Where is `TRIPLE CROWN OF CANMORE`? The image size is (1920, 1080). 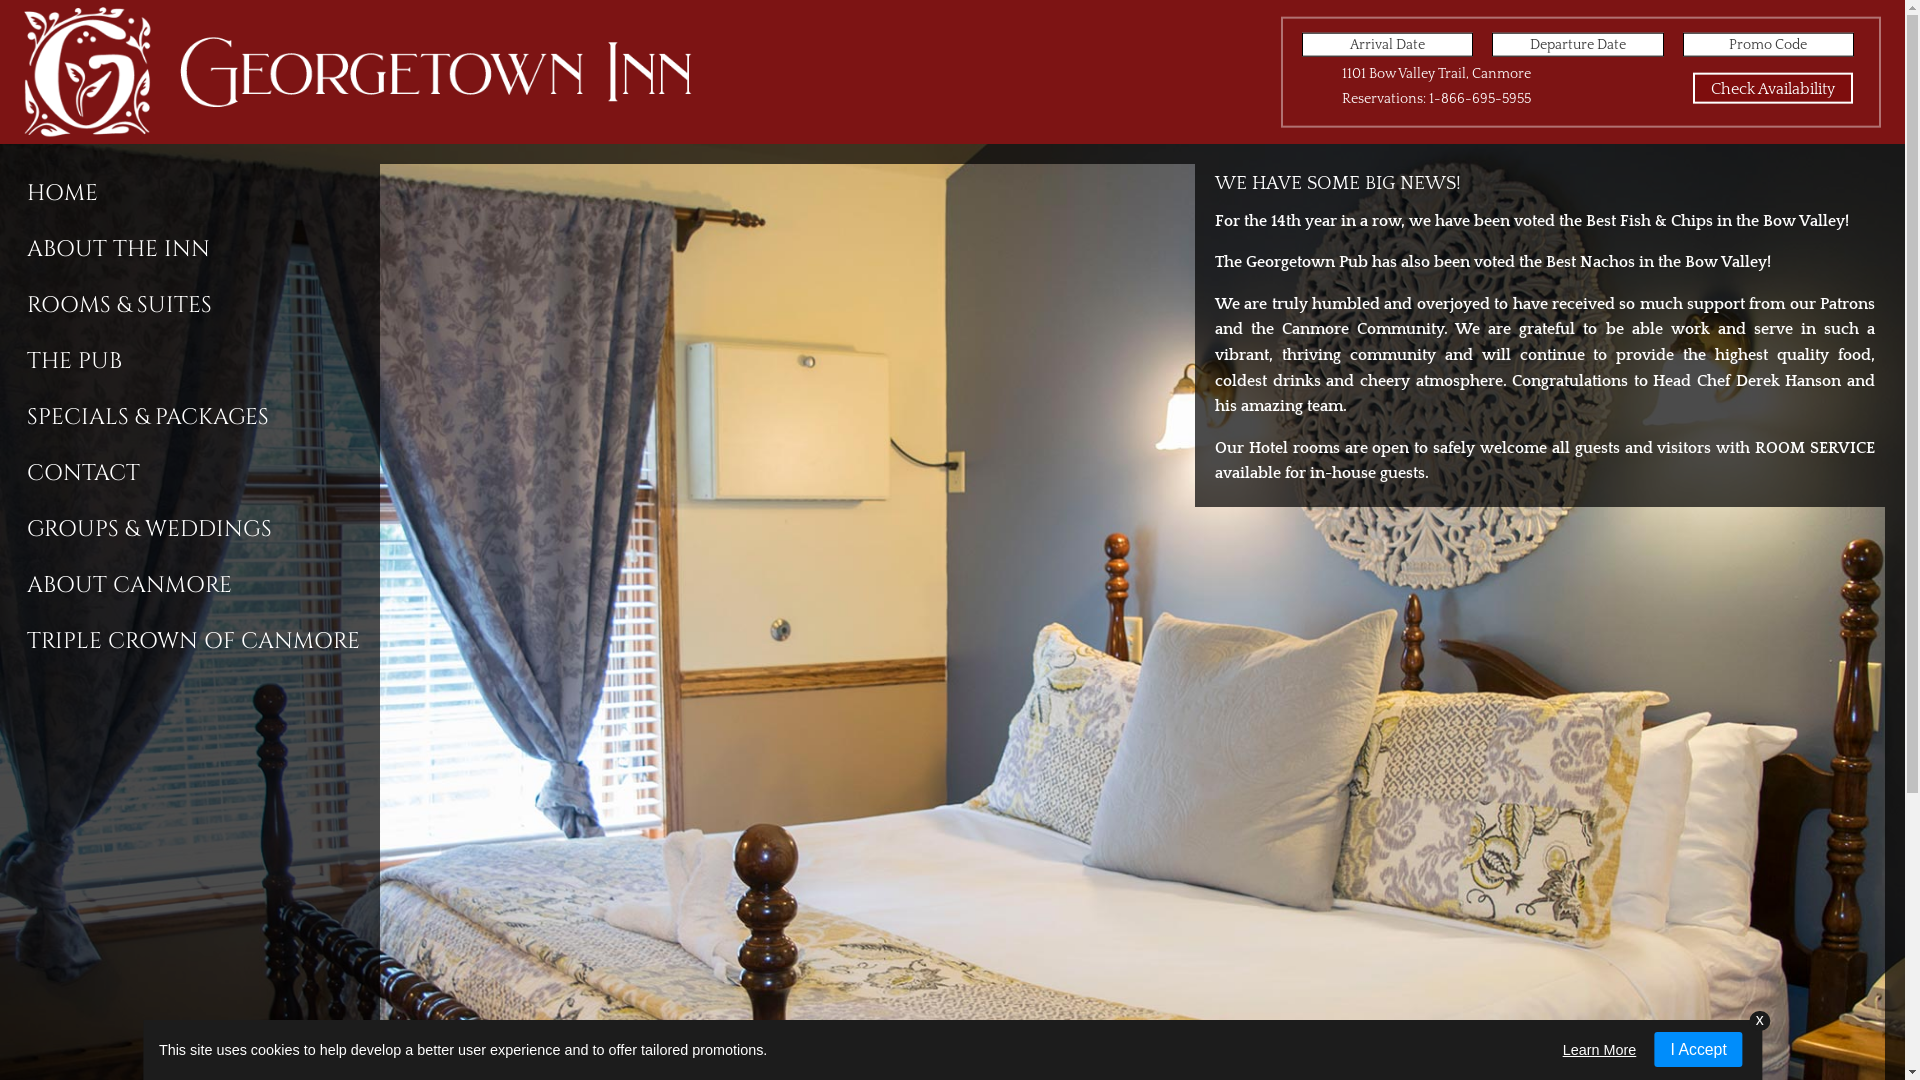
TRIPLE CROWN OF CANMORE is located at coordinates (200, 640).